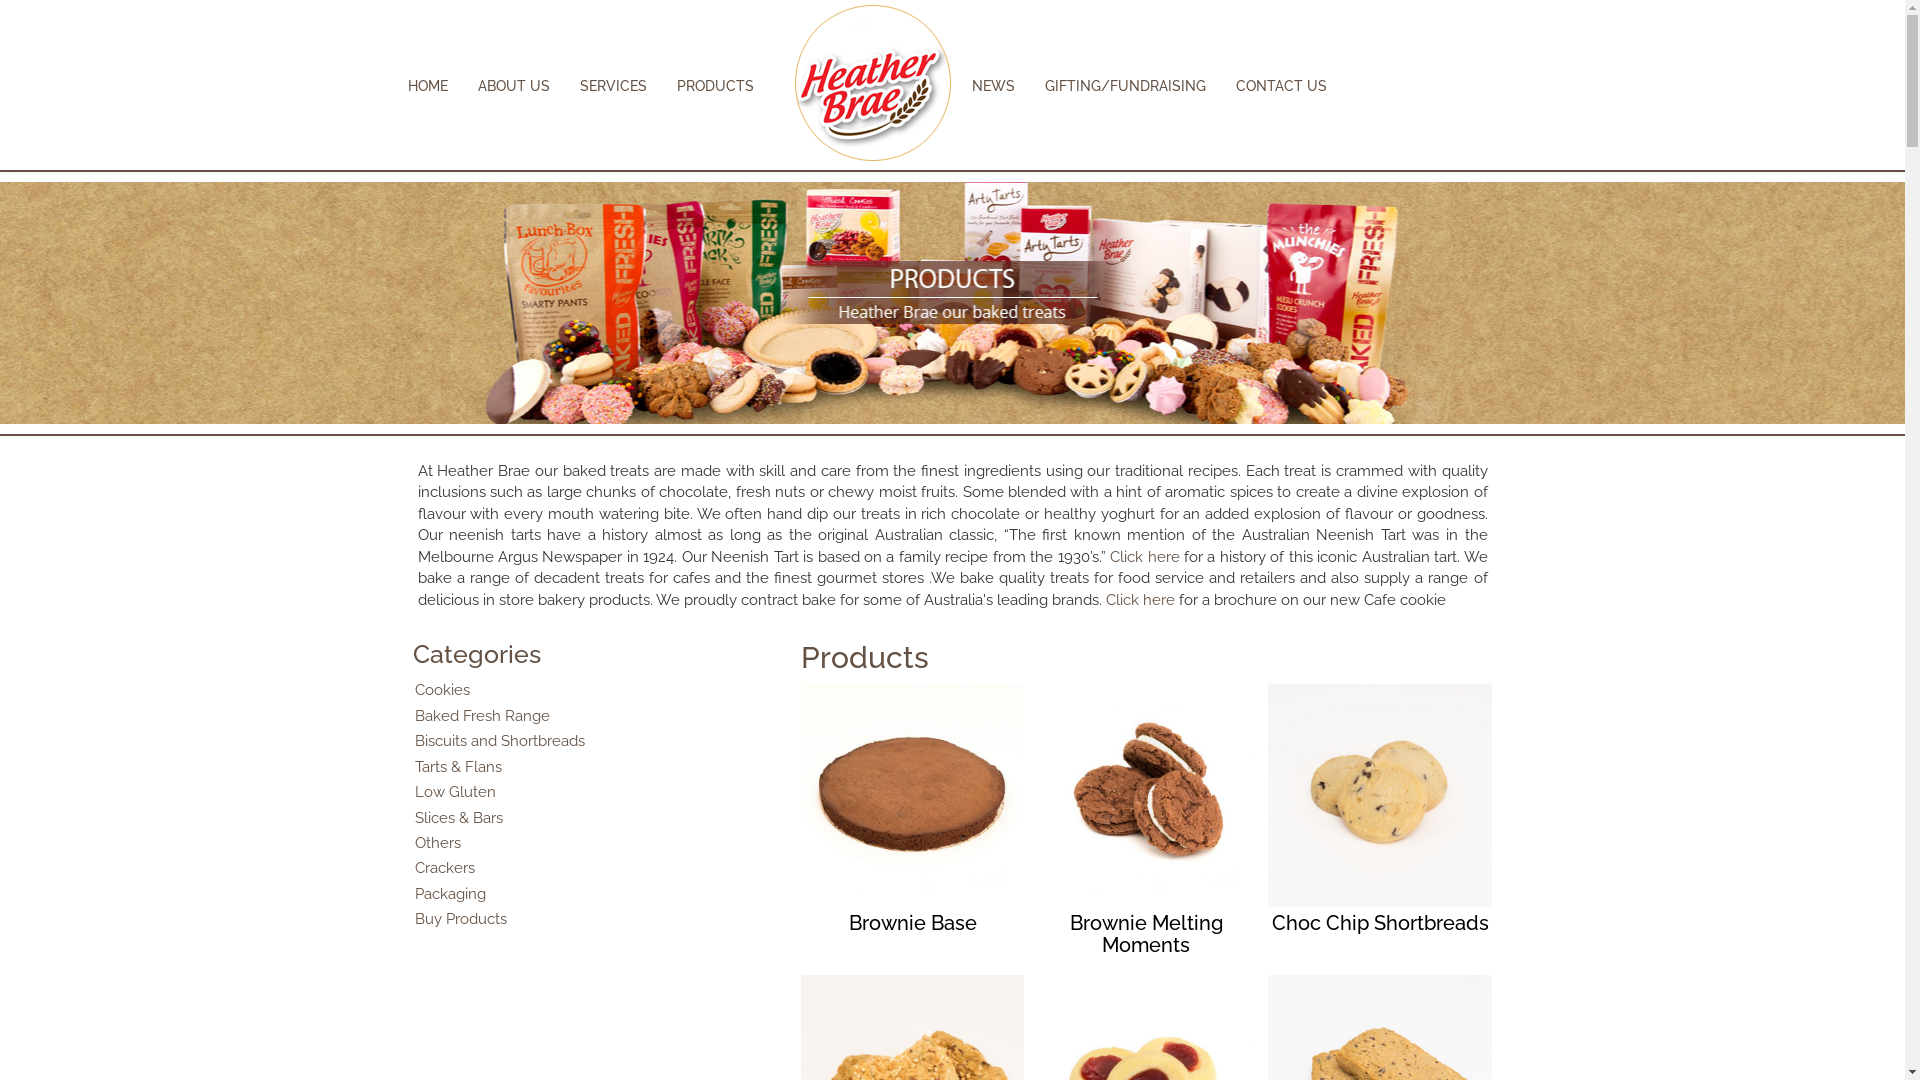  What do you see at coordinates (1282, 86) in the screenshot?
I see `CONTACT US` at bounding box center [1282, 86].